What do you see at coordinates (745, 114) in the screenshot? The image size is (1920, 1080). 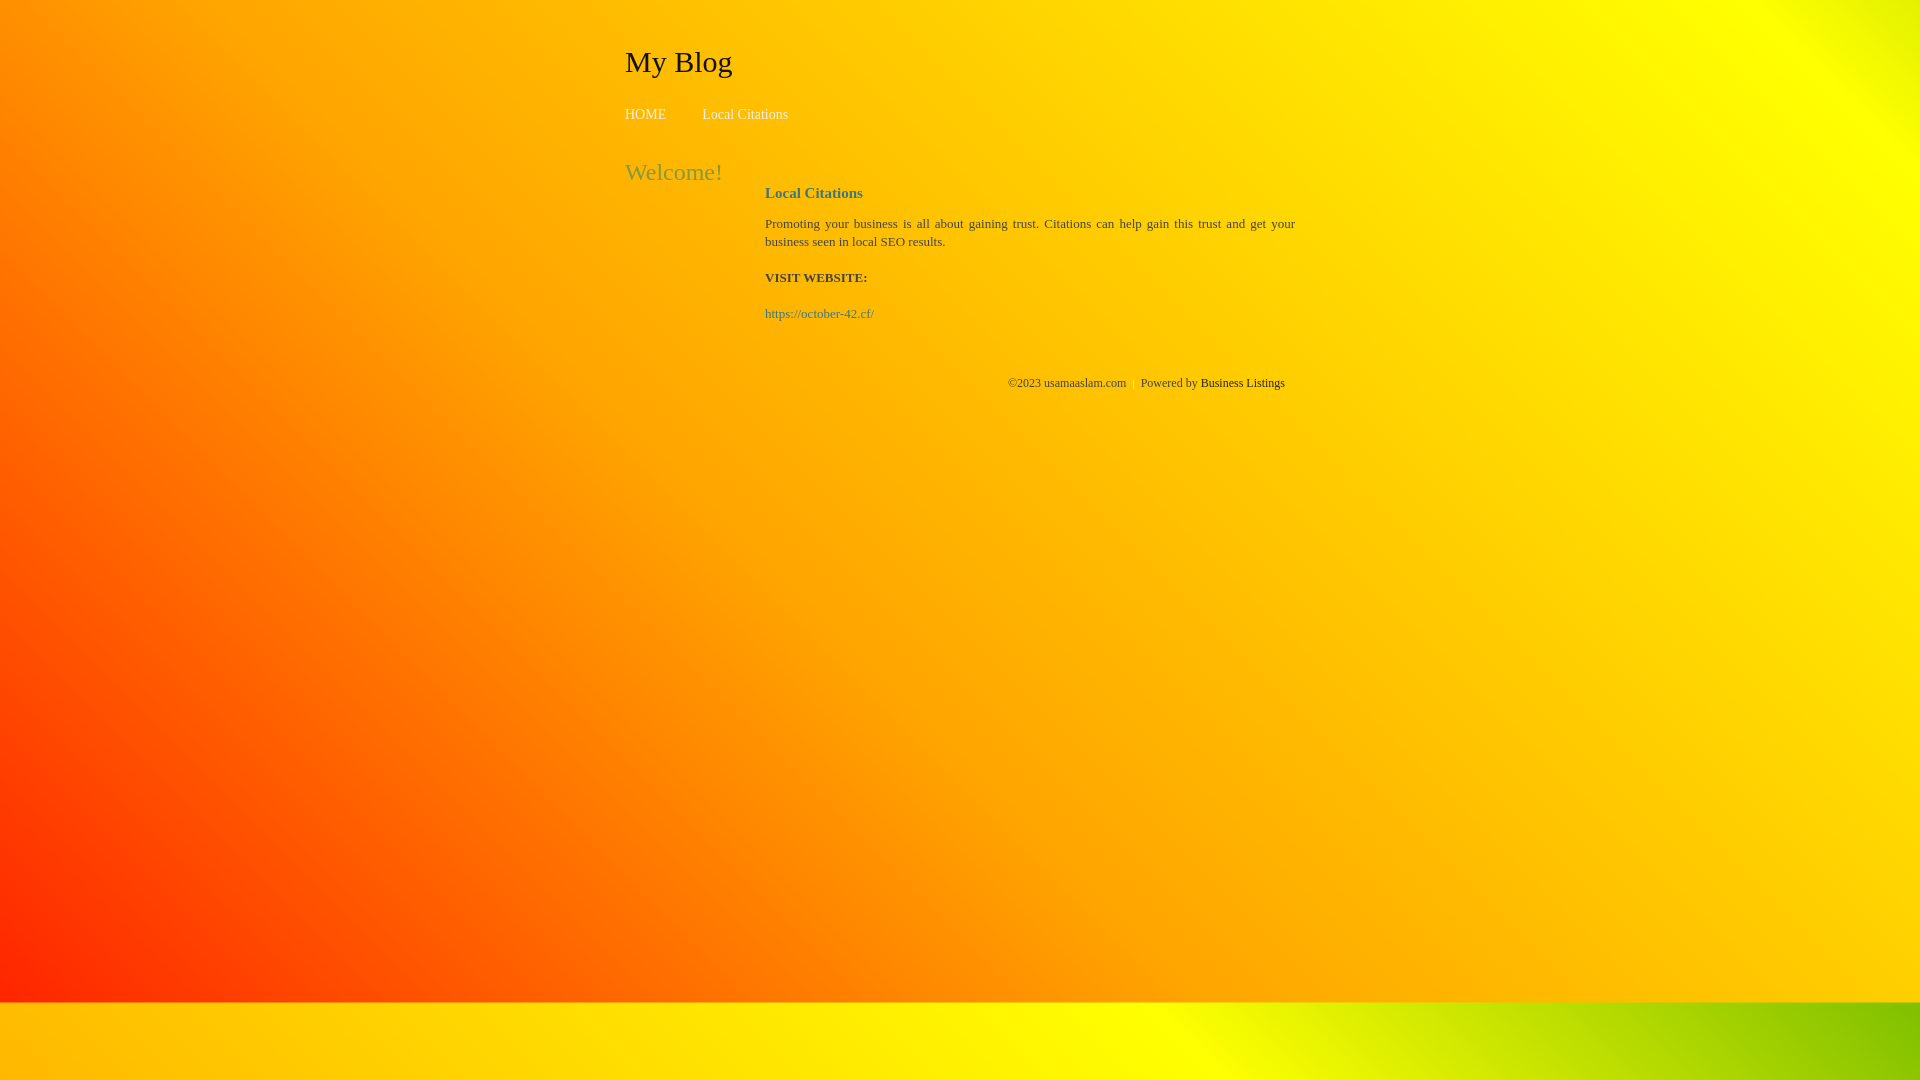 I see `Local Citations` at bounding box center [745, 114].